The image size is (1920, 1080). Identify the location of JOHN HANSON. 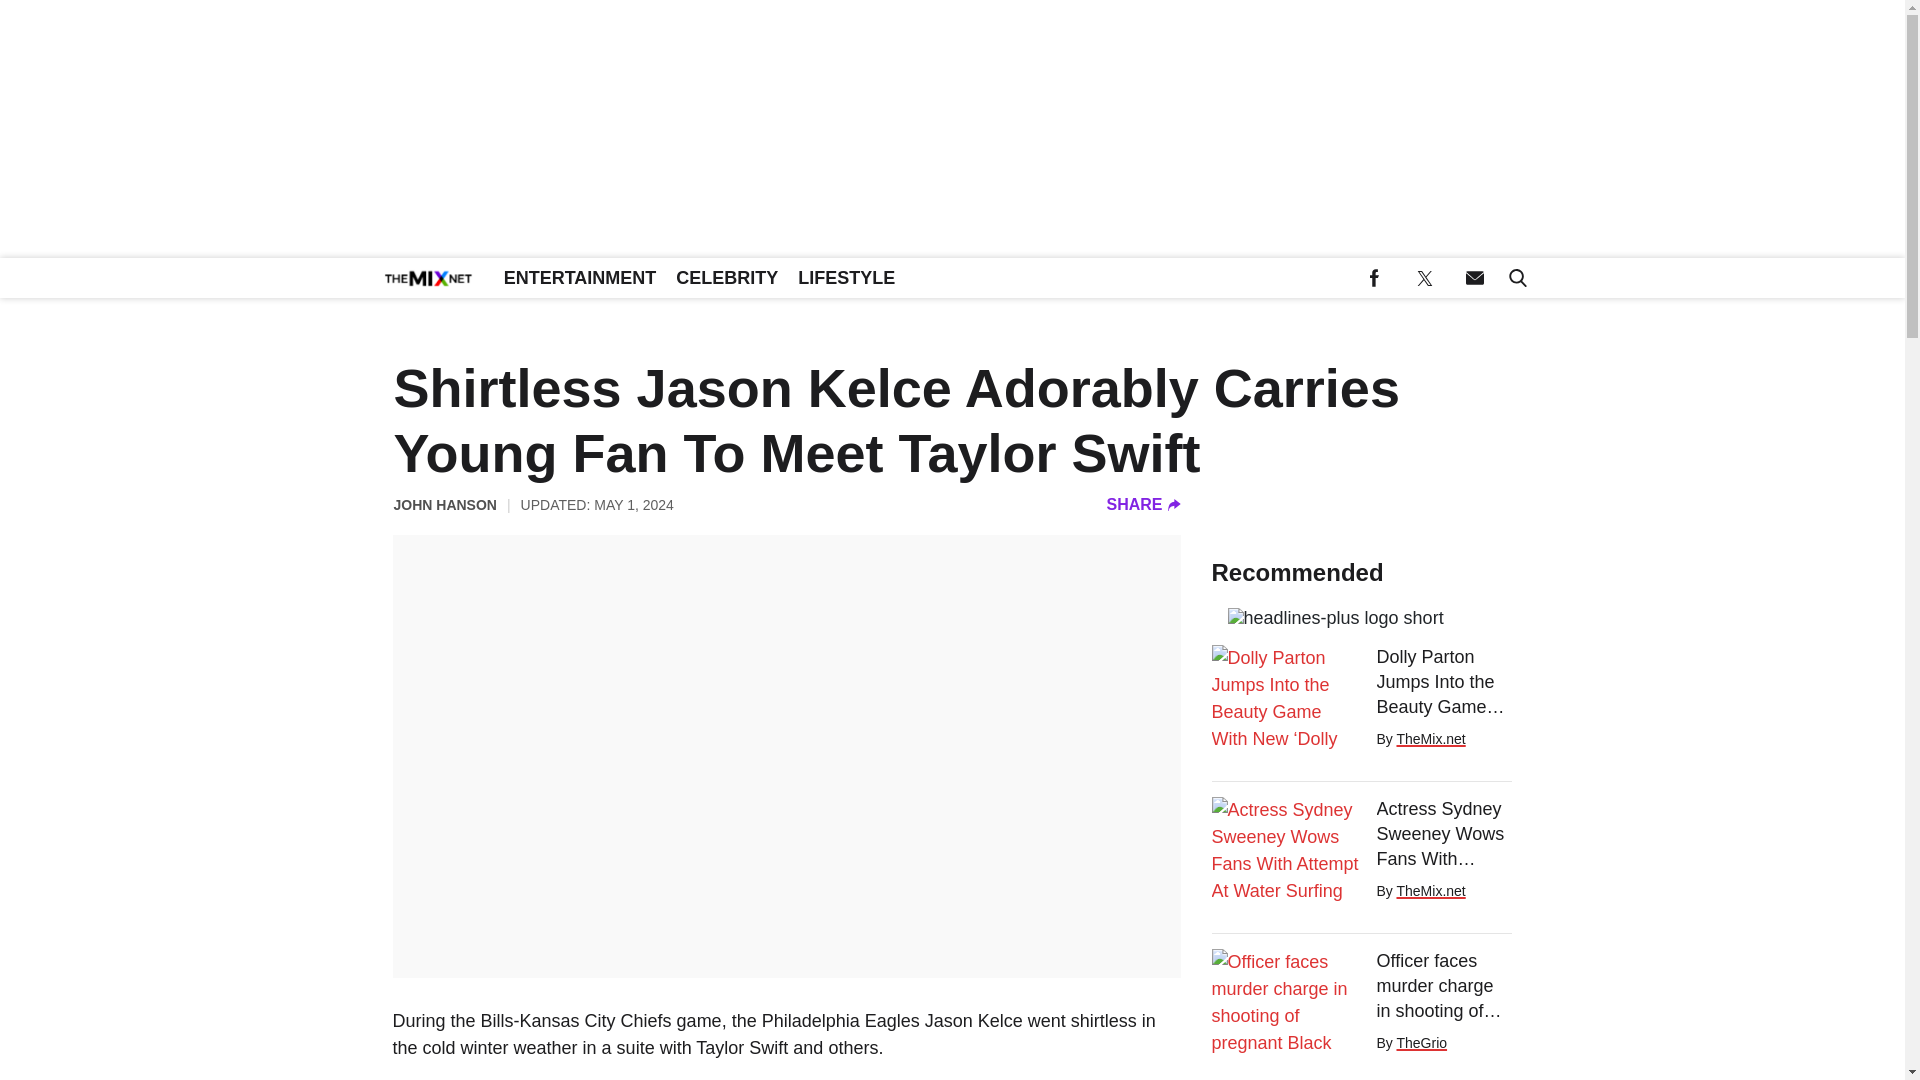
(445, 504).